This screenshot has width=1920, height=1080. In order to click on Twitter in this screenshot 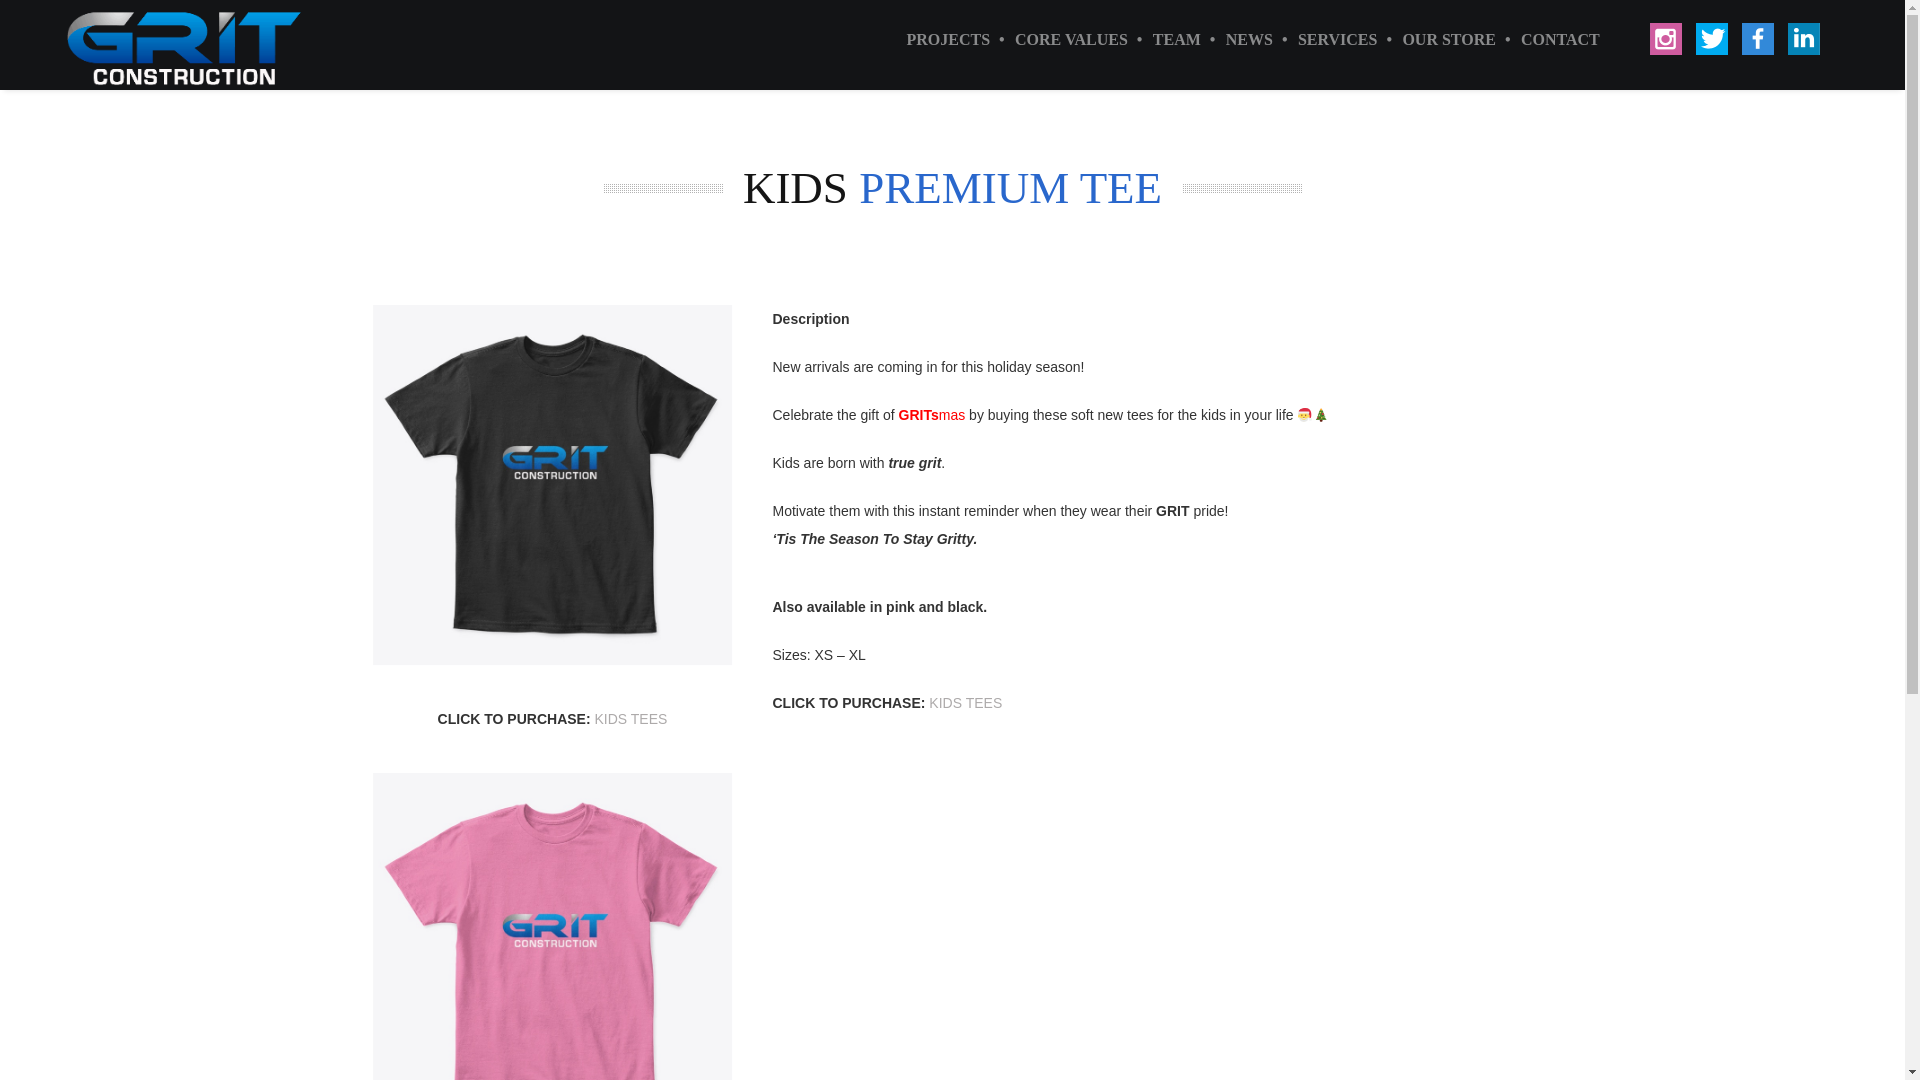, I will do `click(1712, 3)`.